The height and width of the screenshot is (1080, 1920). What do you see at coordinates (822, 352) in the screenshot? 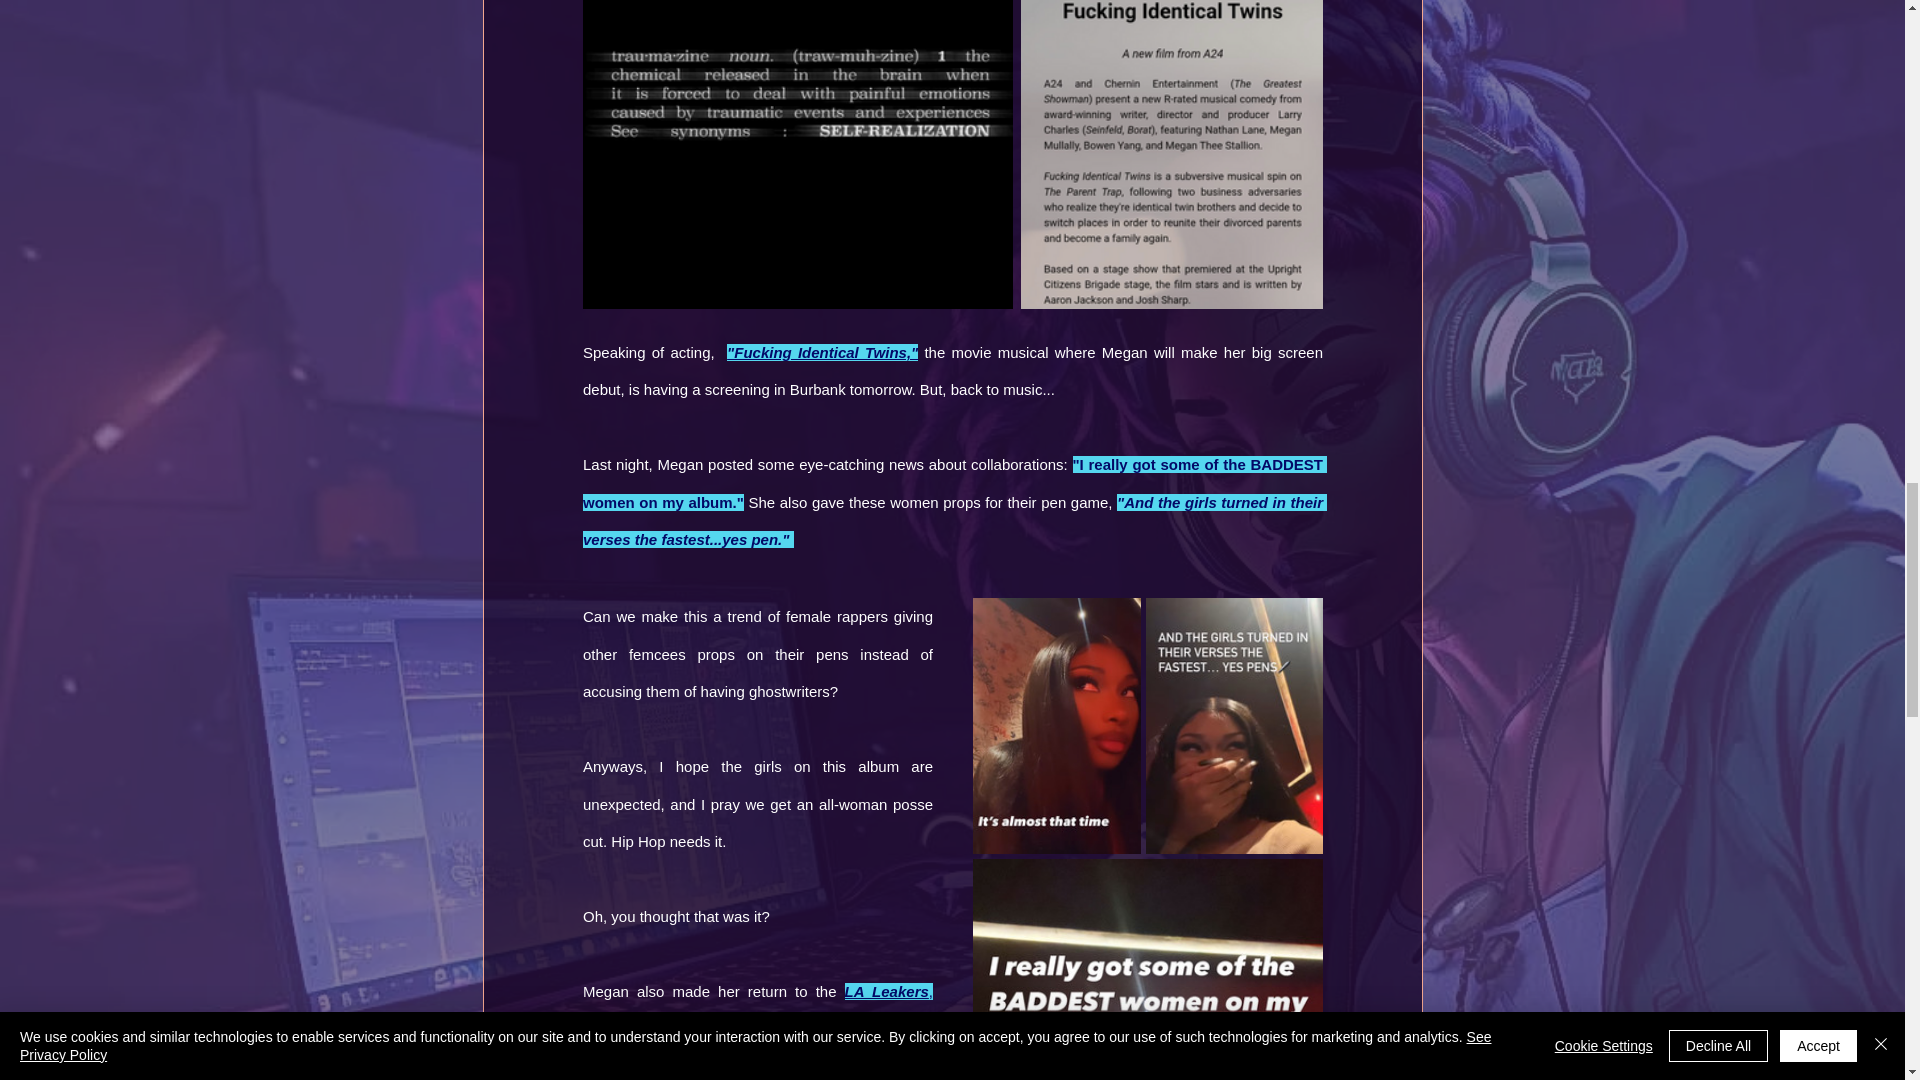
I see `"Fucking Identical Twins,"` at bounding box center [822, 352].